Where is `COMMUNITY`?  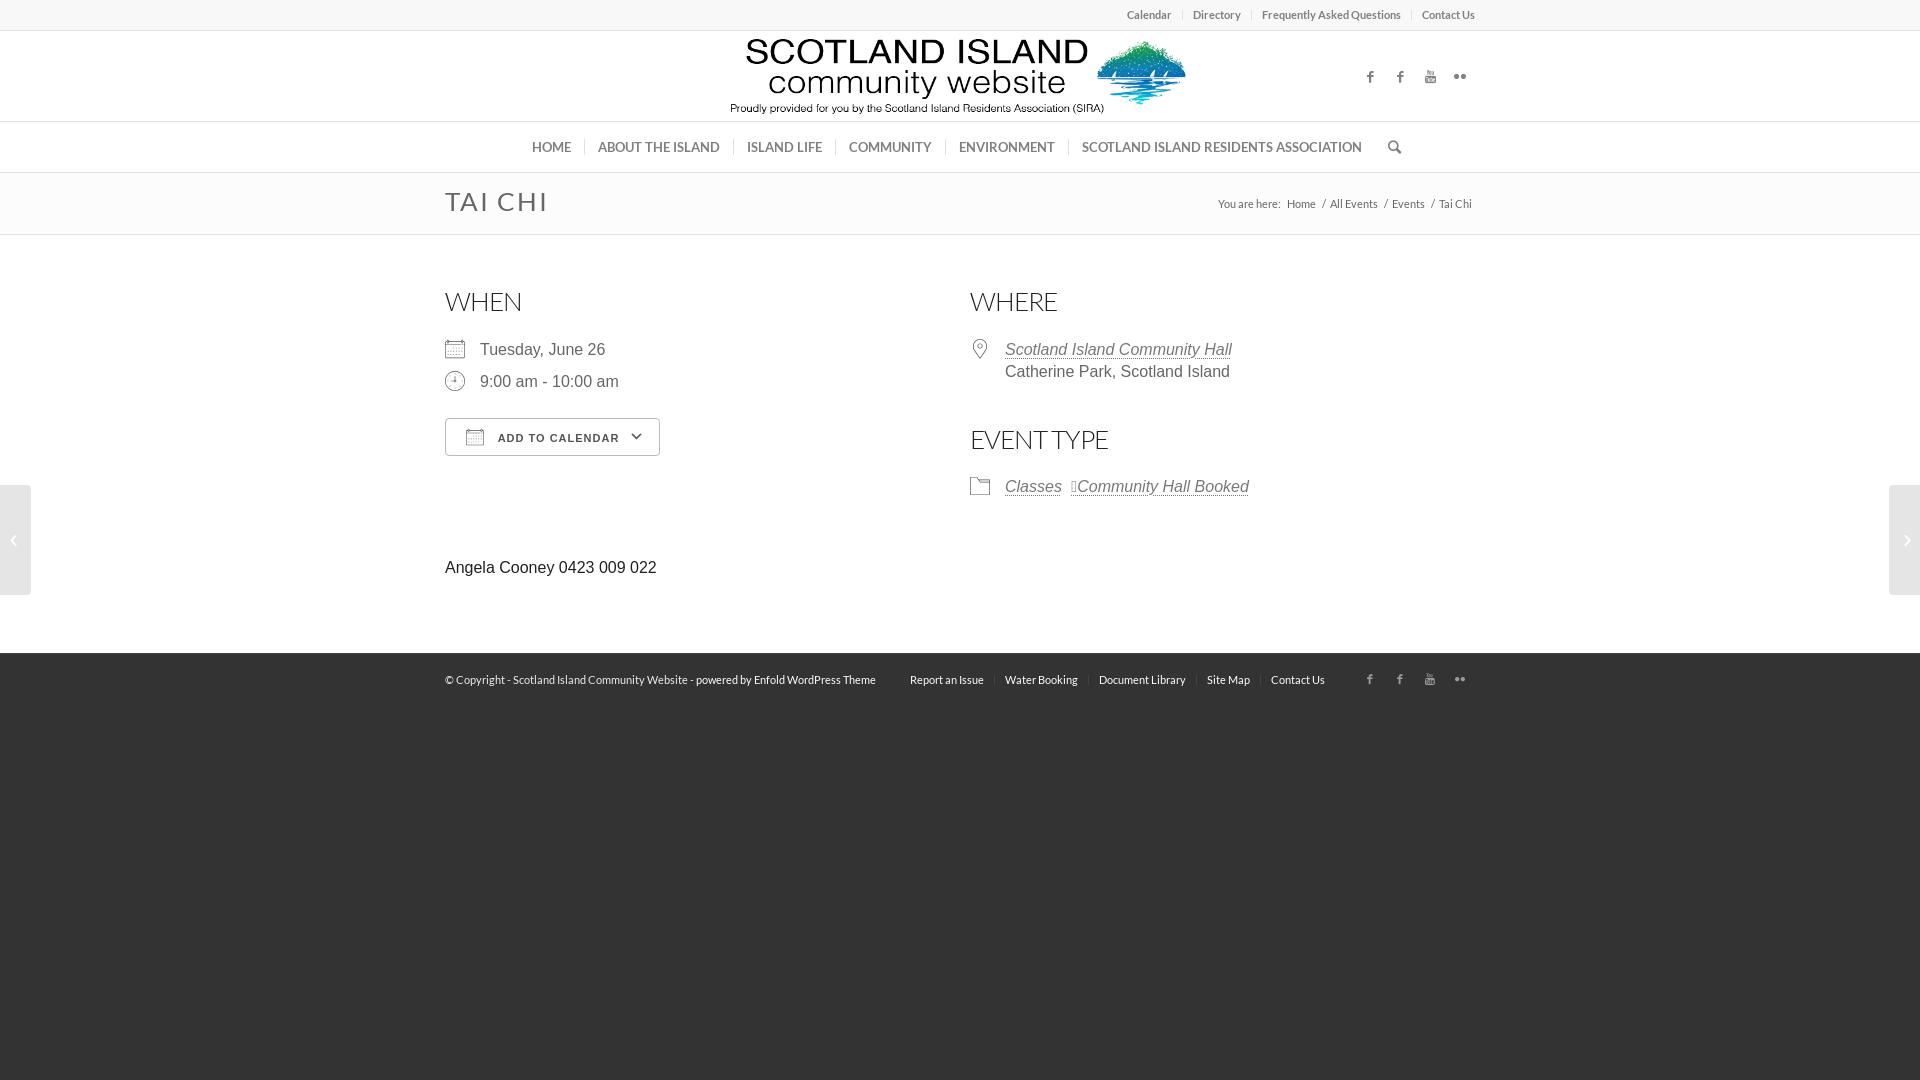
COMMUNITY is located at coordinates (890, 147).